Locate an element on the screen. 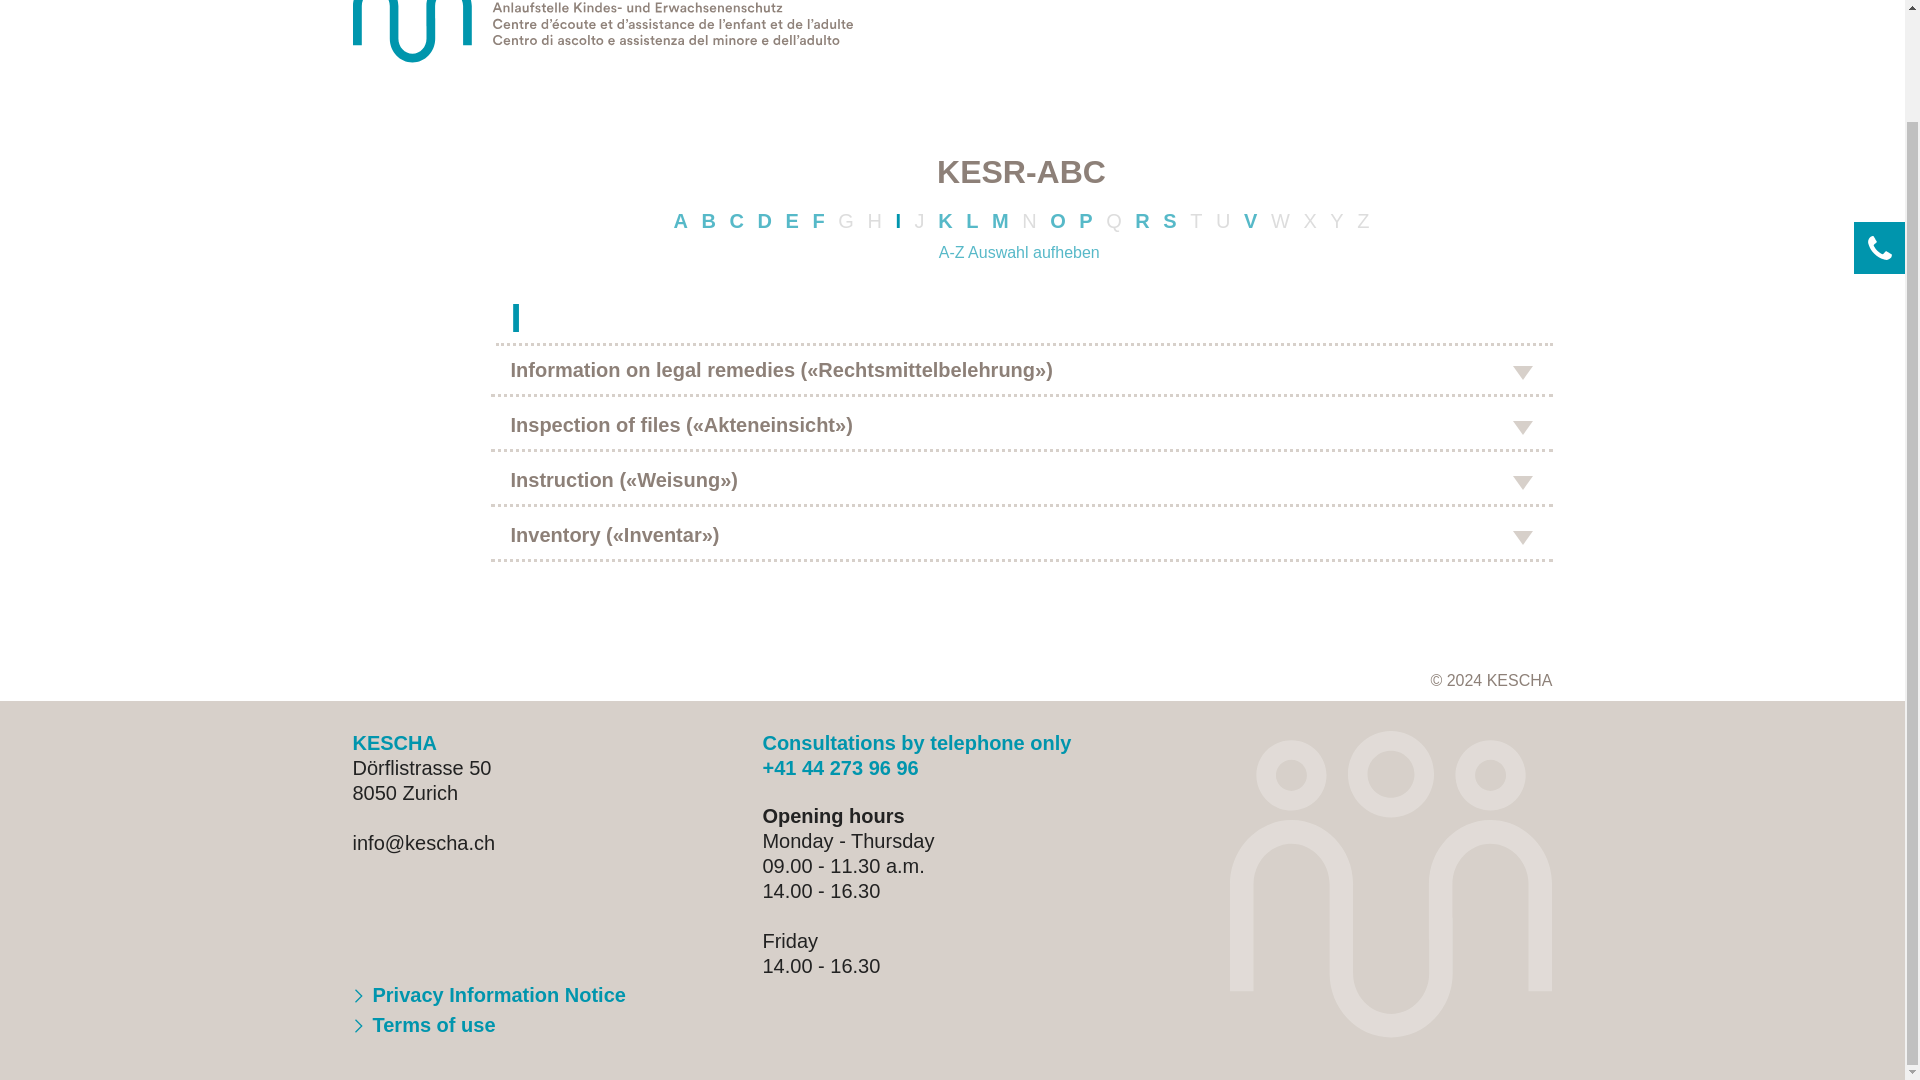 The image size is (1920, 1080). A-Z Auswahl aufheben is located at coordinates (1021, 252).